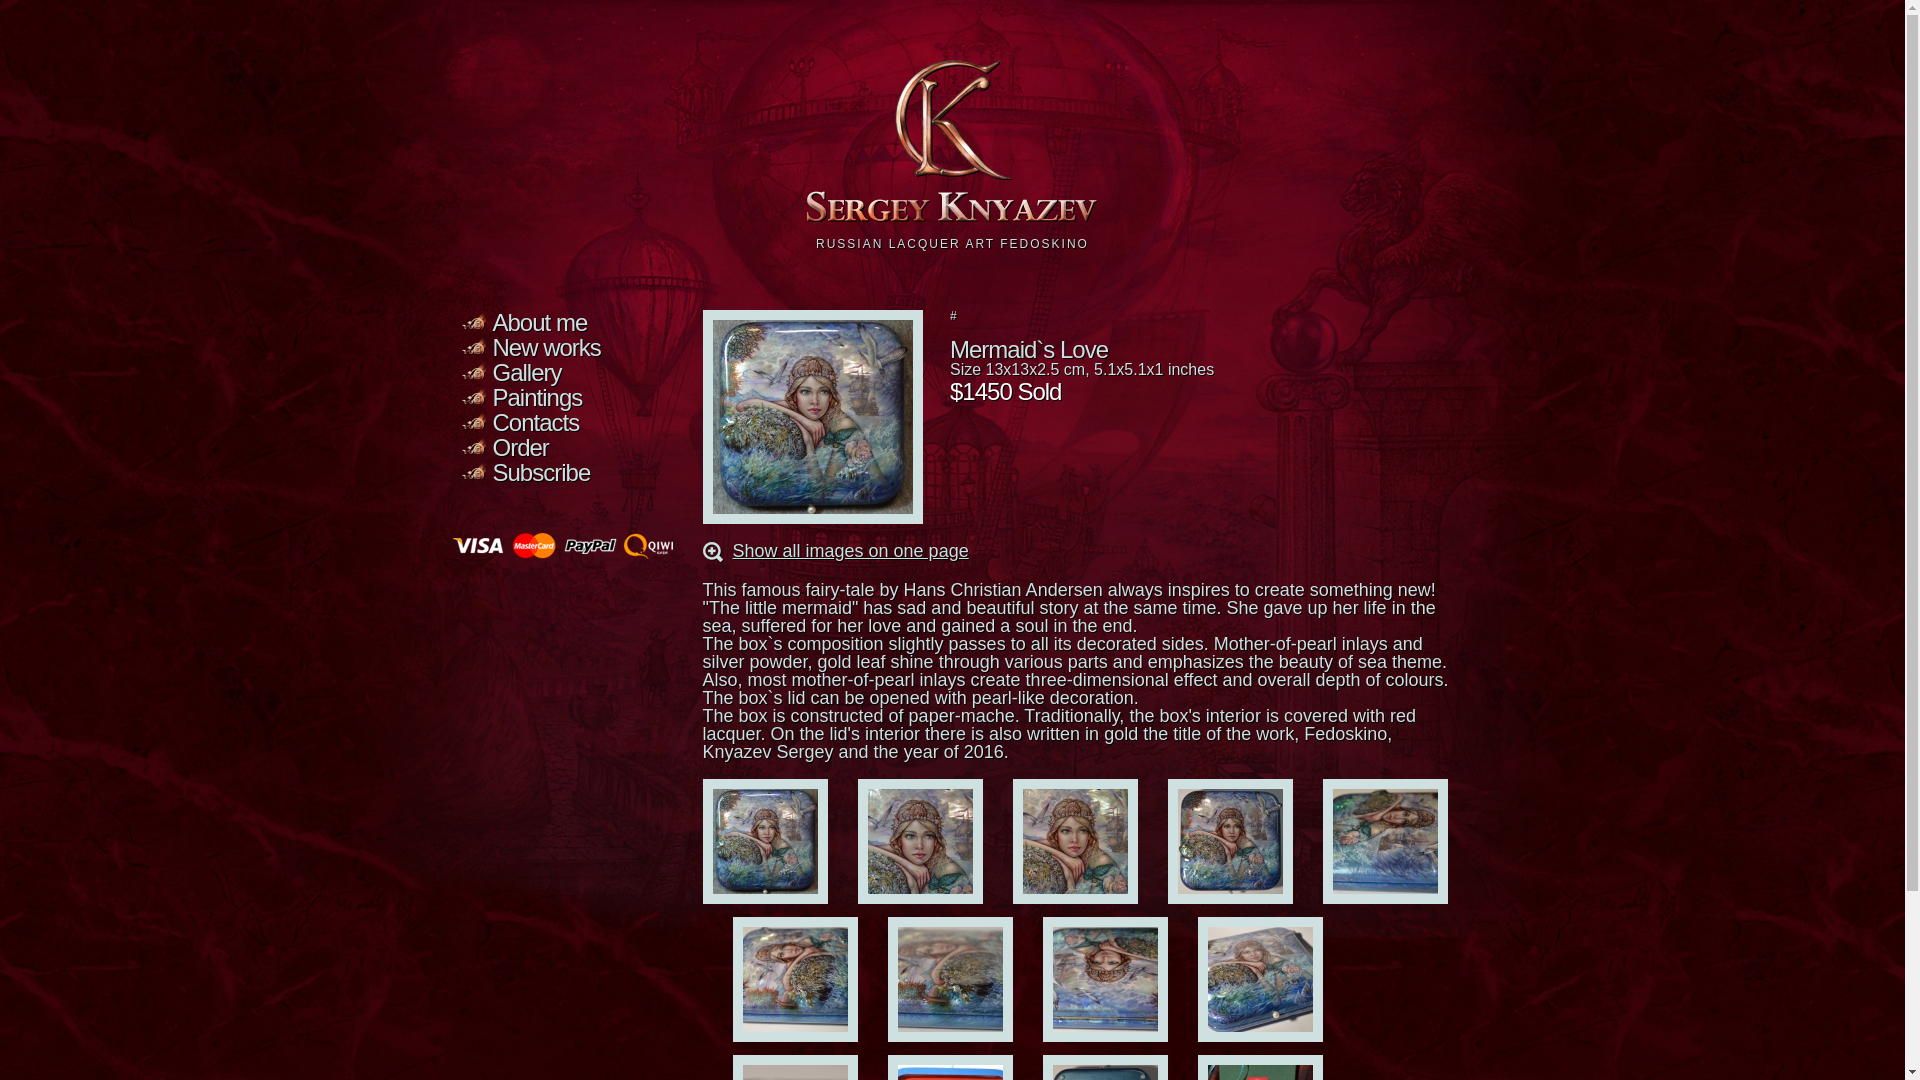  I want to click on Gallery, so click(526, 372).